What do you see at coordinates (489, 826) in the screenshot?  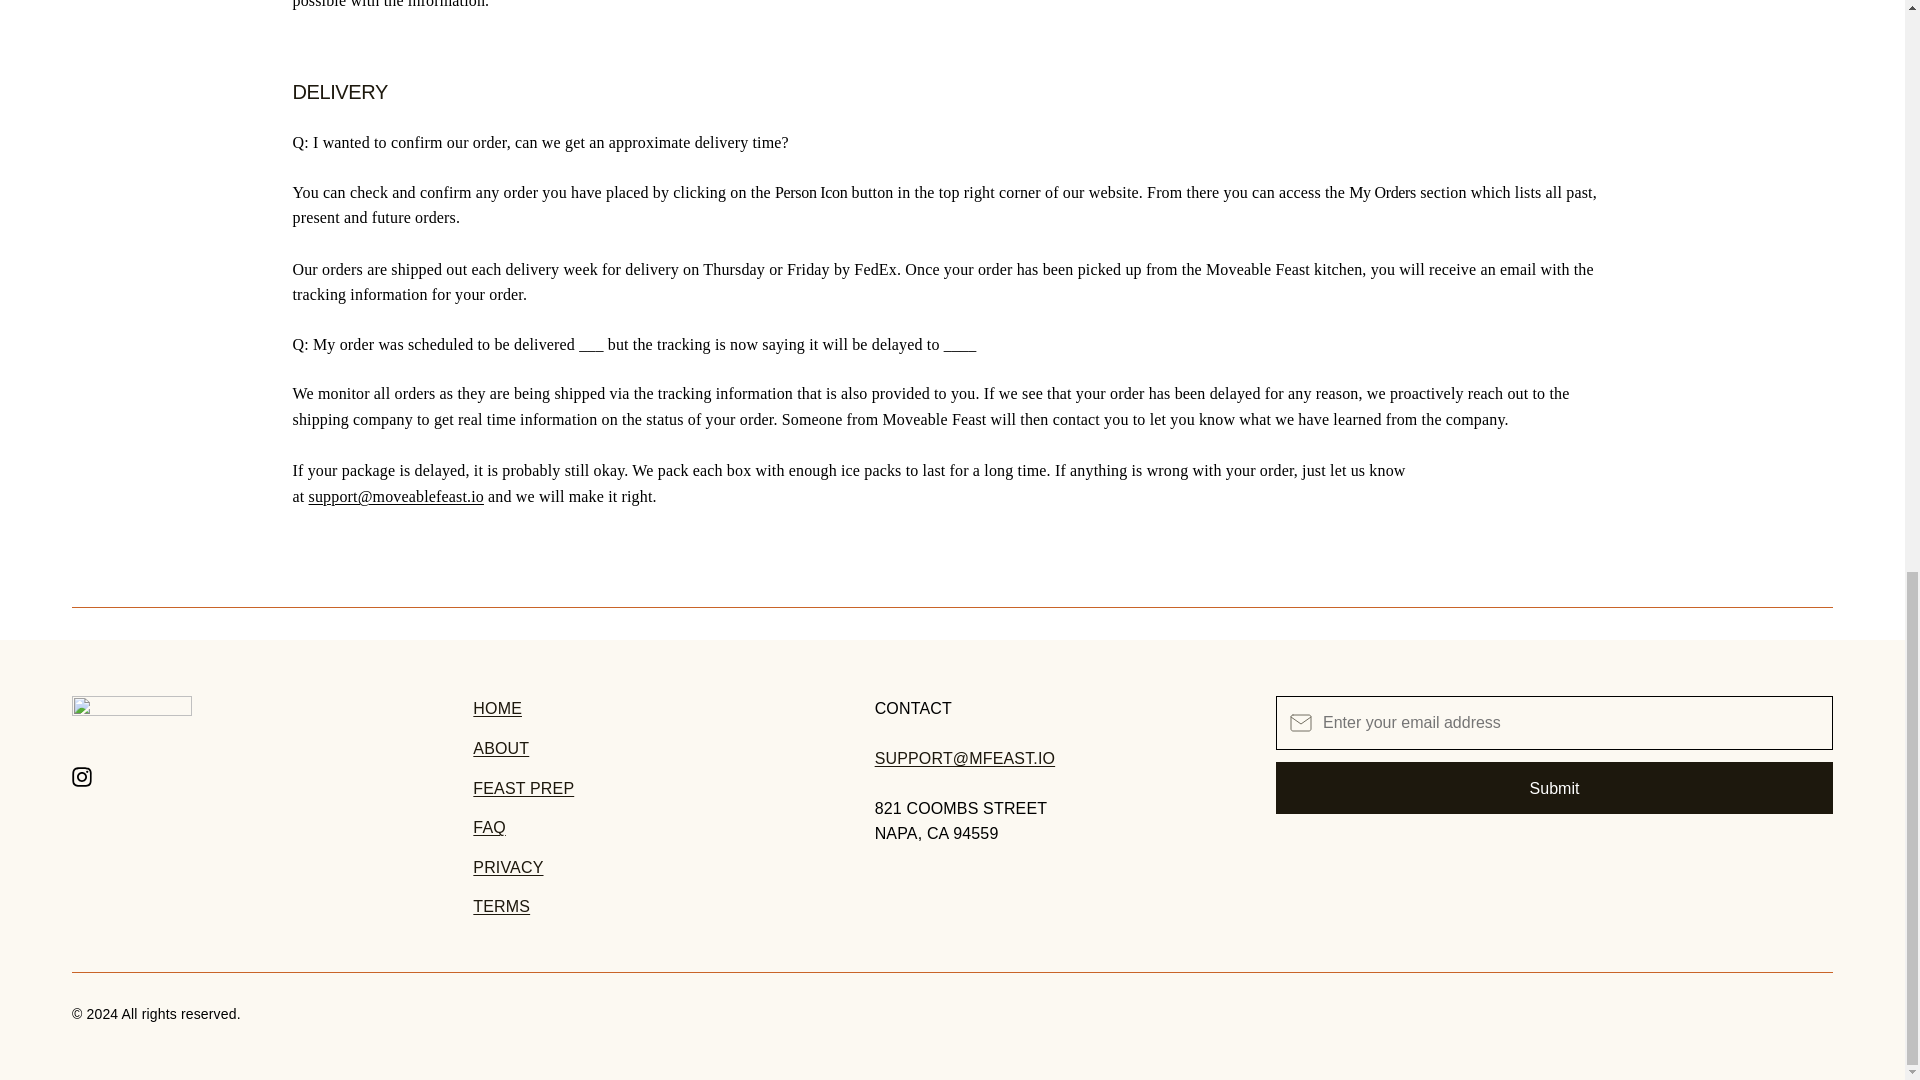 I see `FAQ` at bounding box center [489, 826].